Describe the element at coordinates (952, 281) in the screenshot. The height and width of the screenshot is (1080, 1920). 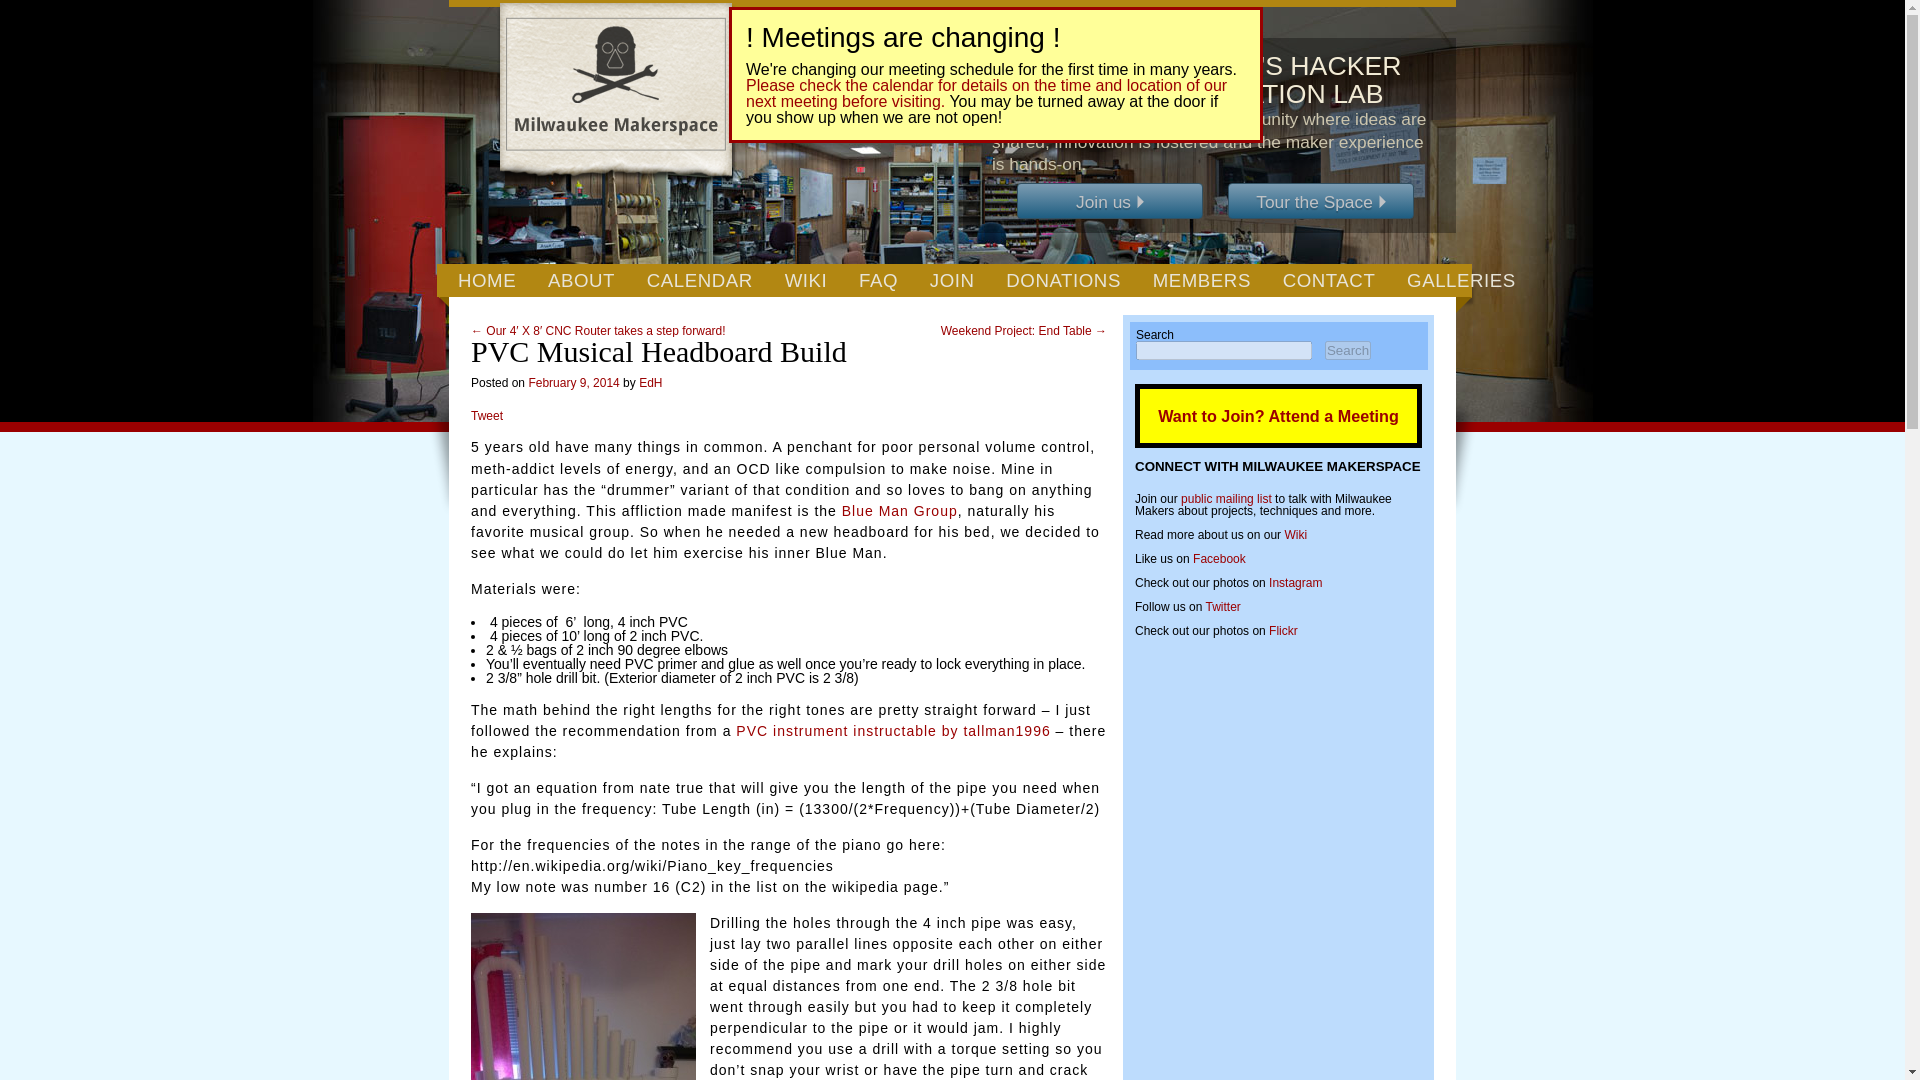
I see `JOIN` at that location.